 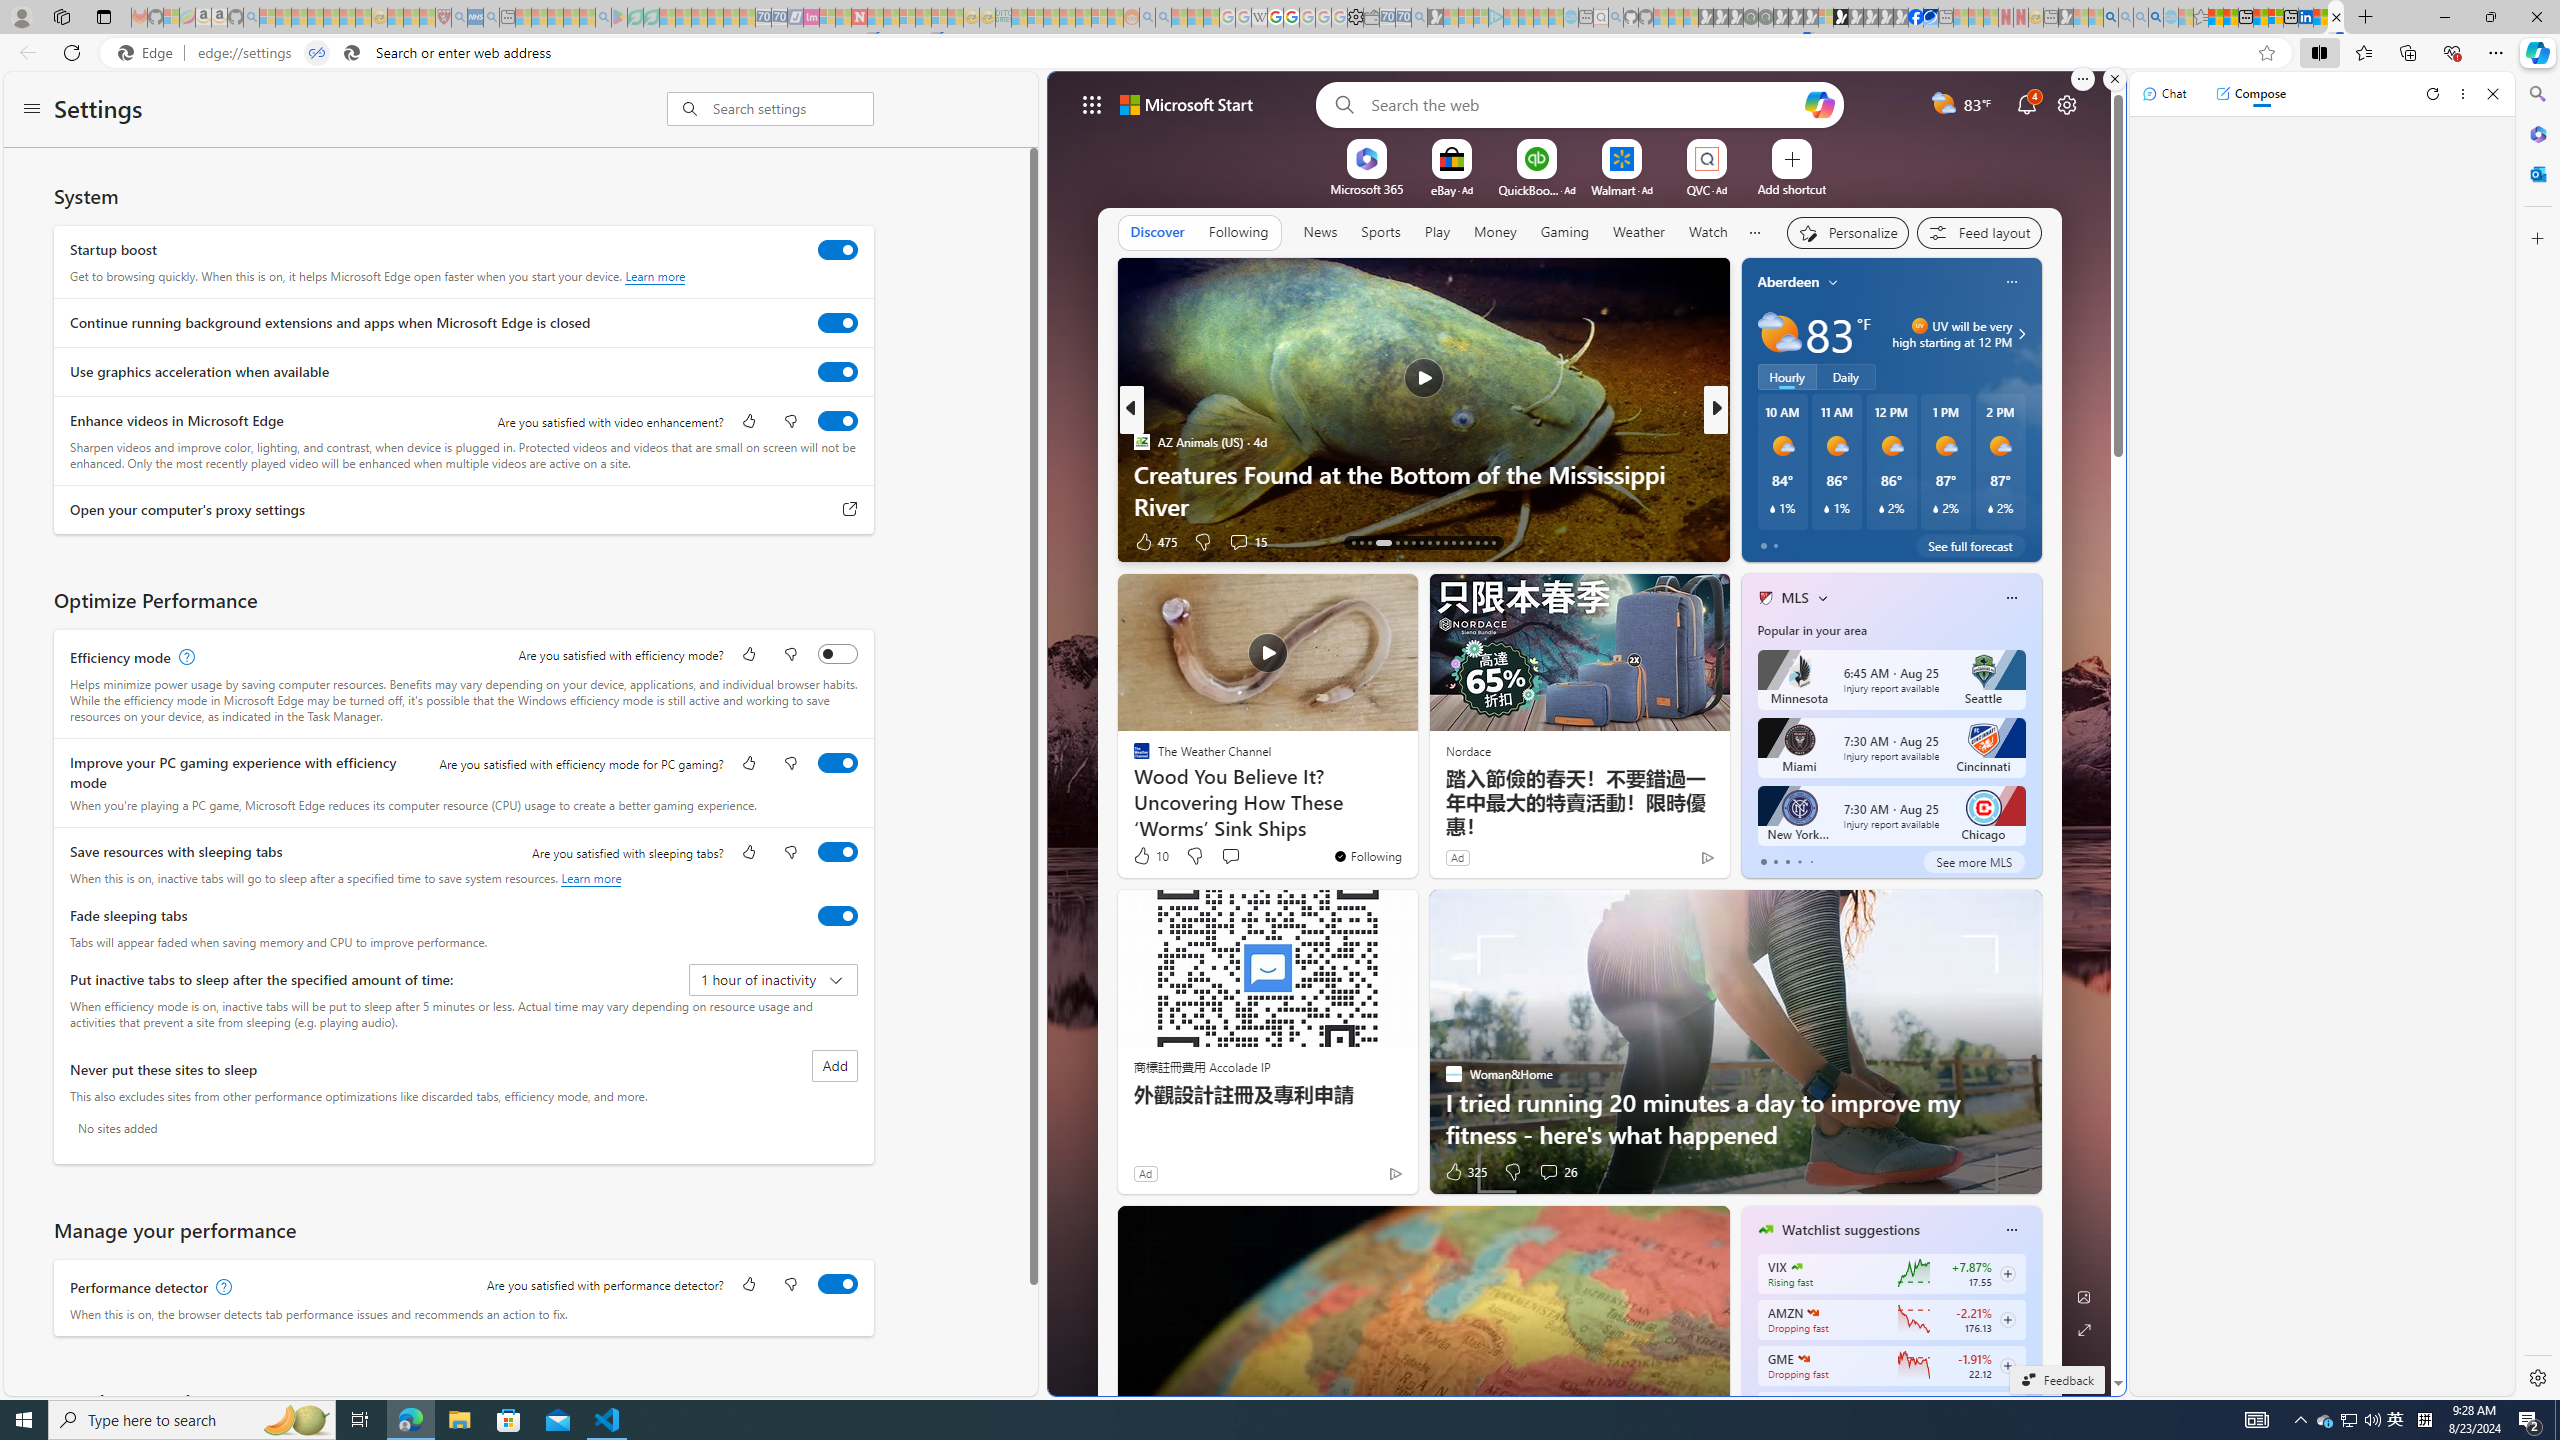 I want to click on AutomationID: tab-19, so click(x=1413, y=542).